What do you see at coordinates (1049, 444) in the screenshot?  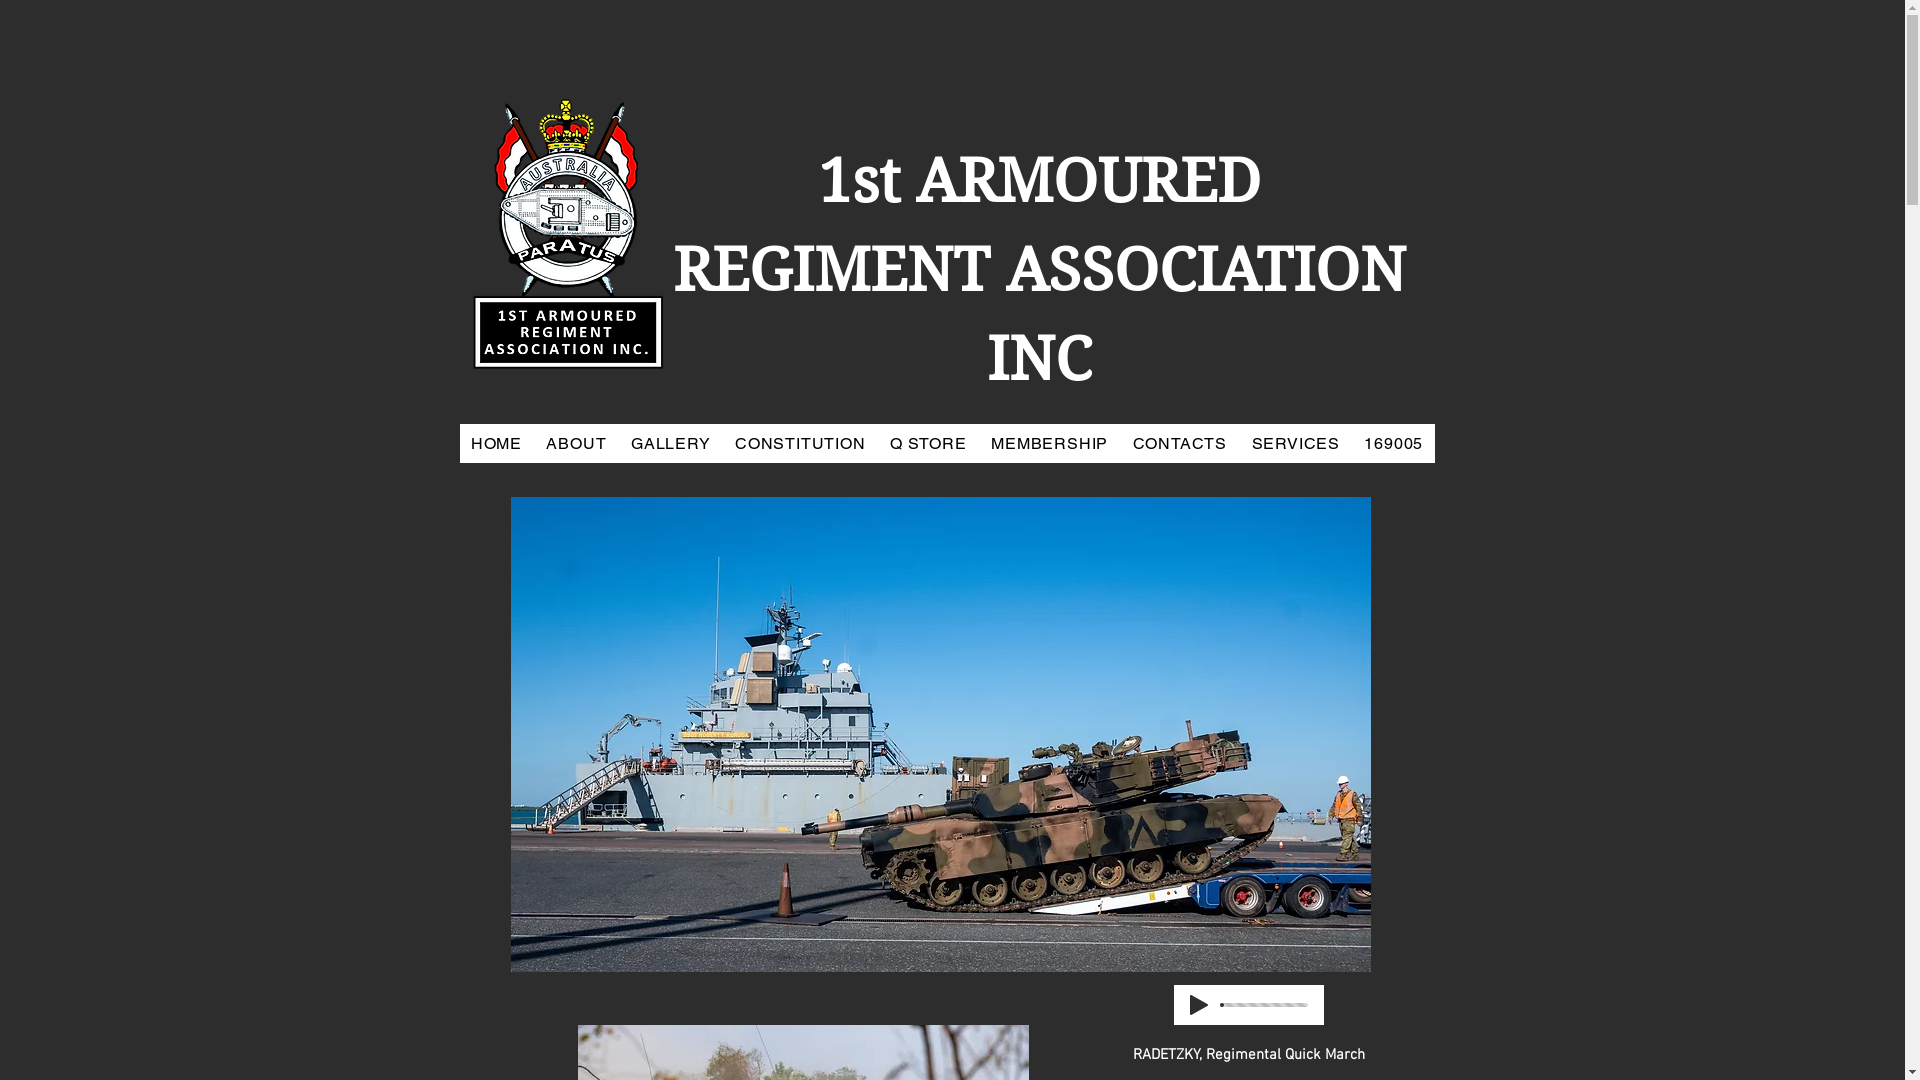 I see `MEMBERSHIP` at bounding box center [1049, 444].